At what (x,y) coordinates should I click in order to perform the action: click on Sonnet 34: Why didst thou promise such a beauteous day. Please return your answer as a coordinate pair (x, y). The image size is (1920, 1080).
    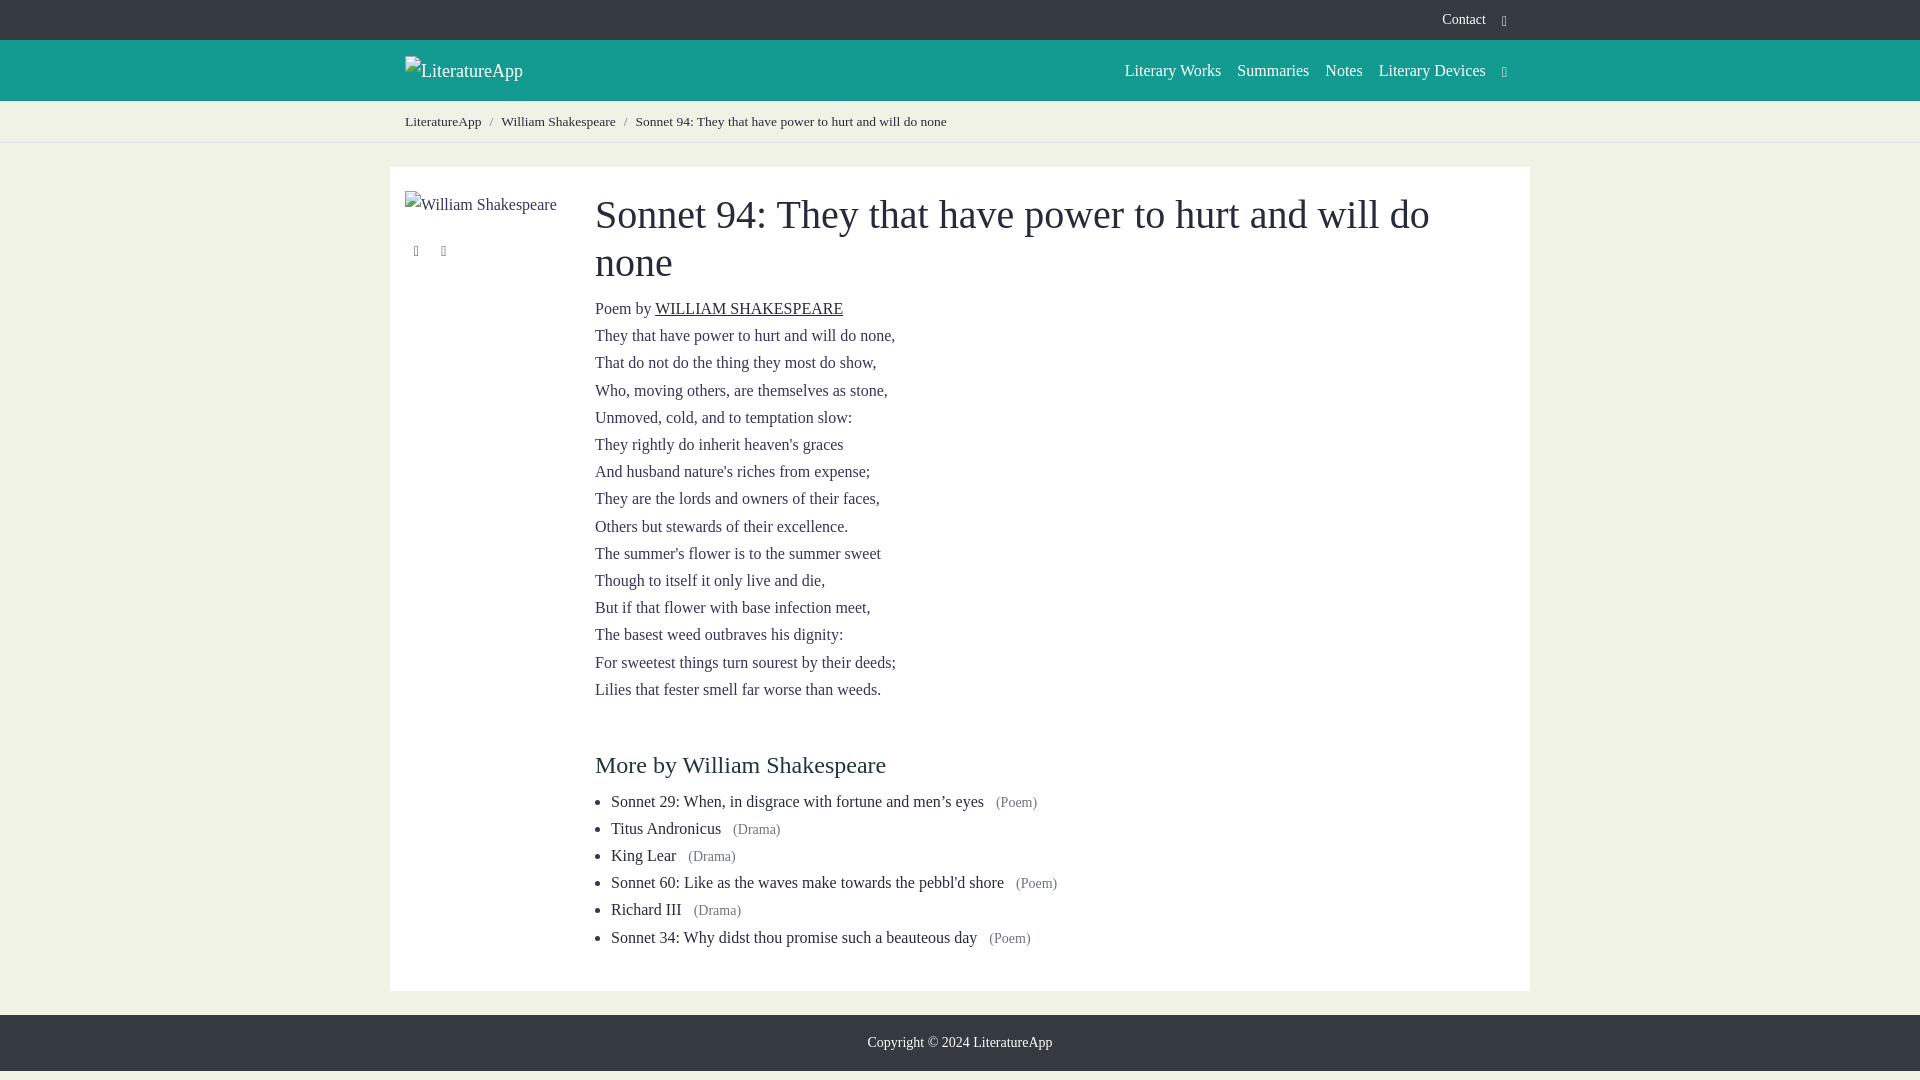
    Looking at the image, I should click on (794, 937).